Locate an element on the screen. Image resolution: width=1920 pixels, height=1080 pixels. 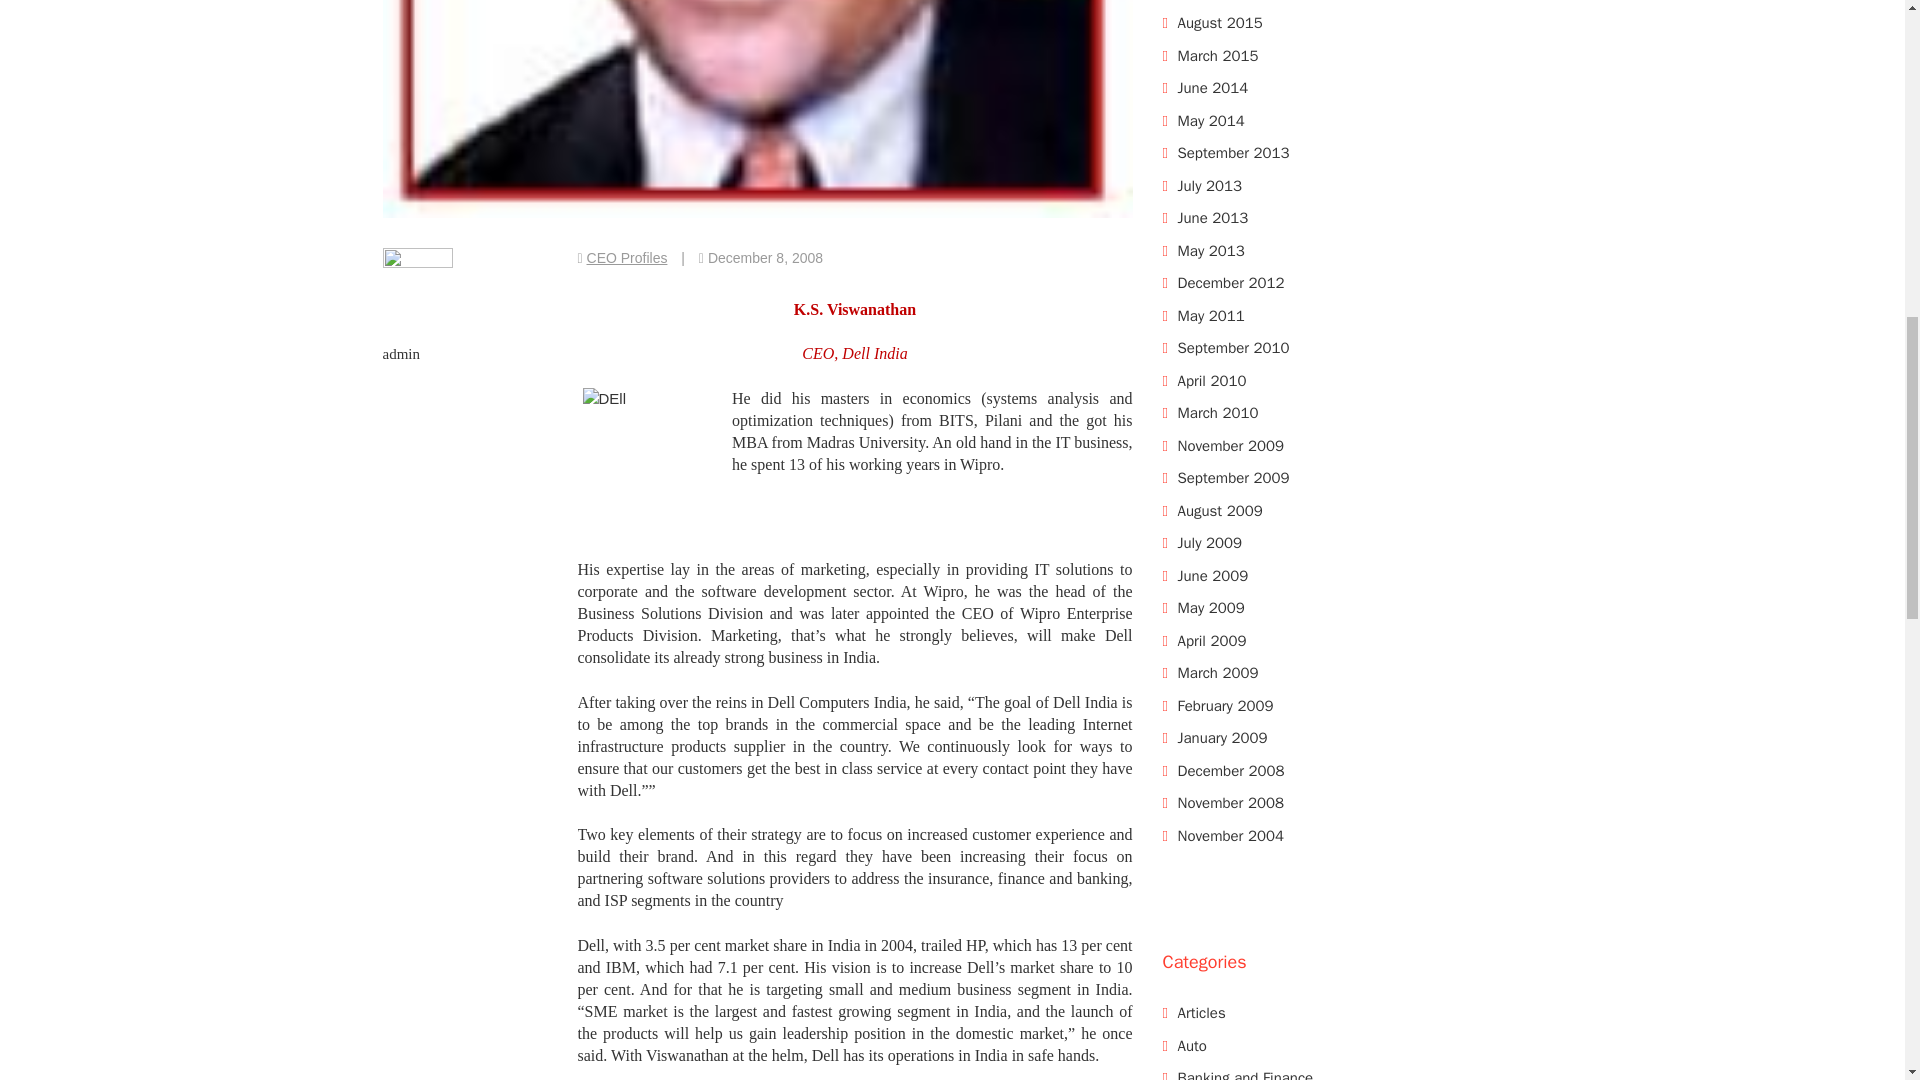
May 2011 is located at coordinates (1211, 314).